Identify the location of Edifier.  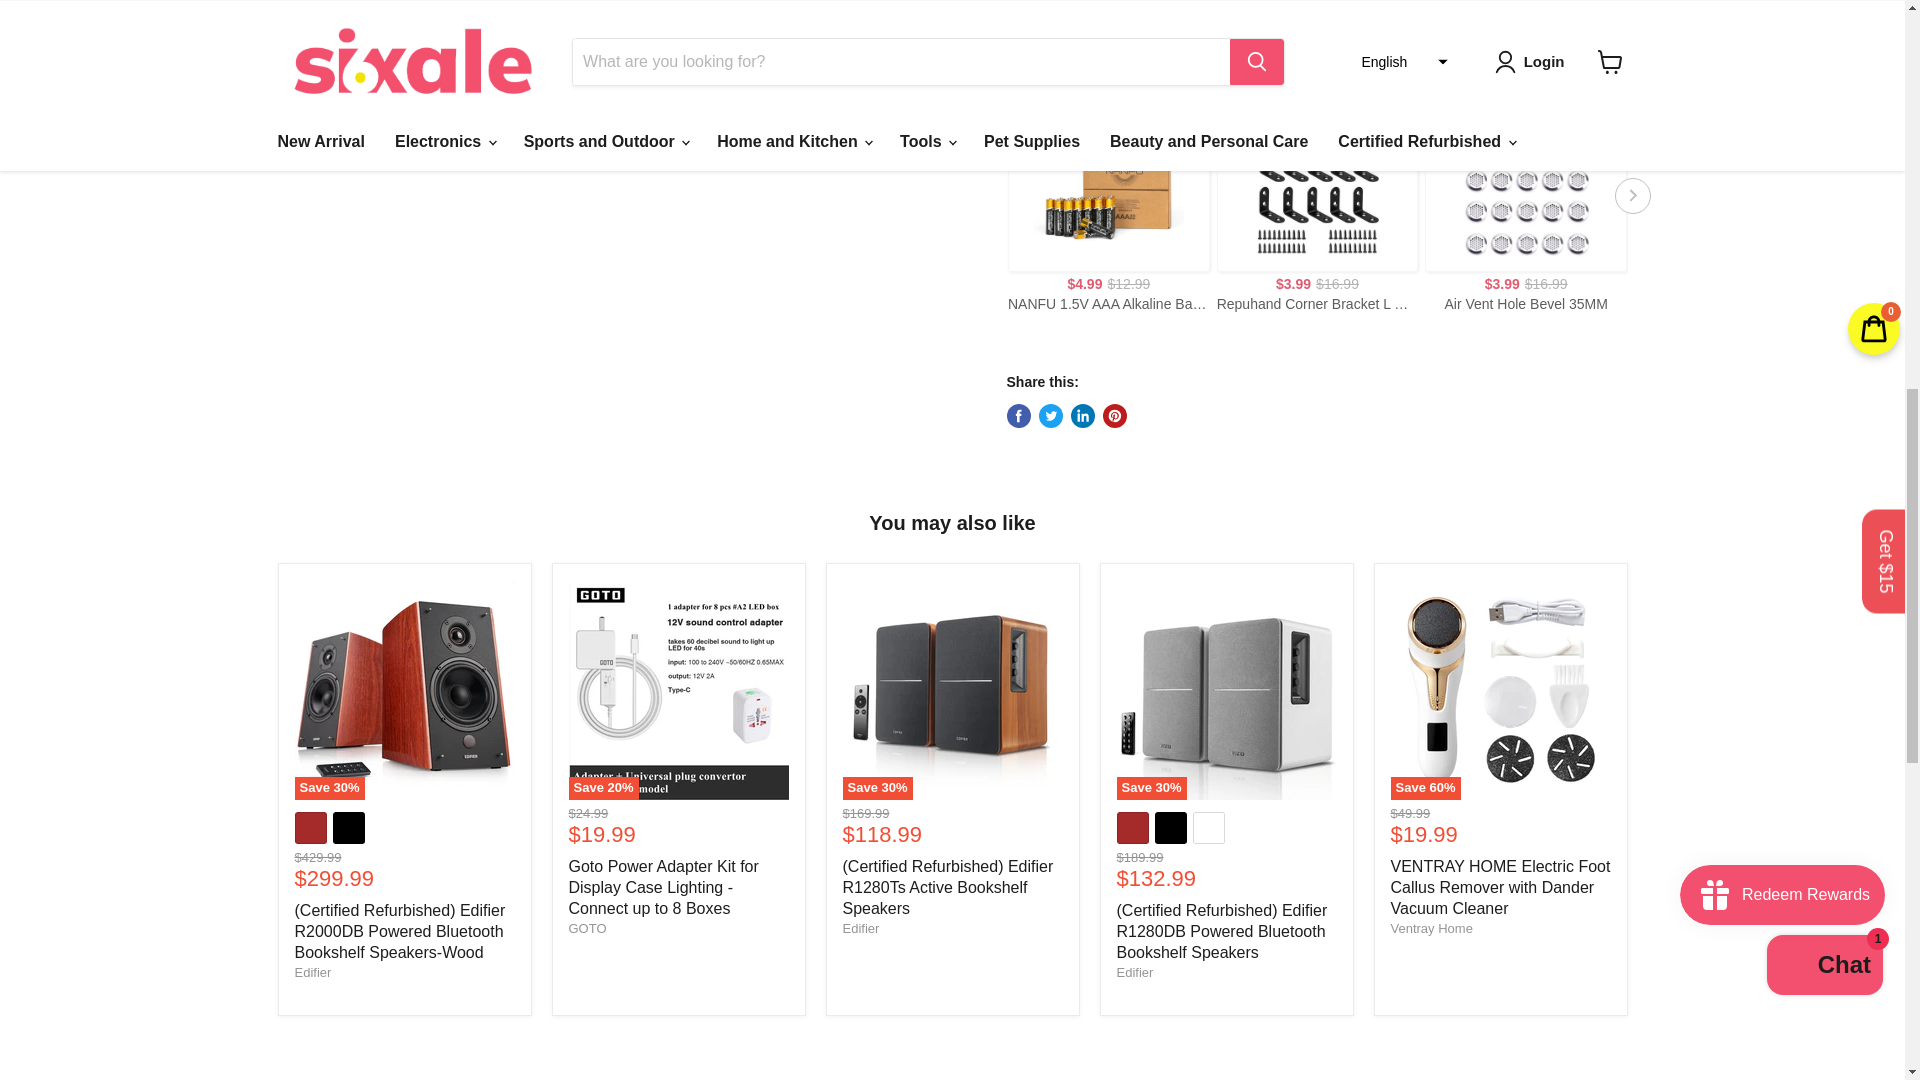
(312, 972).